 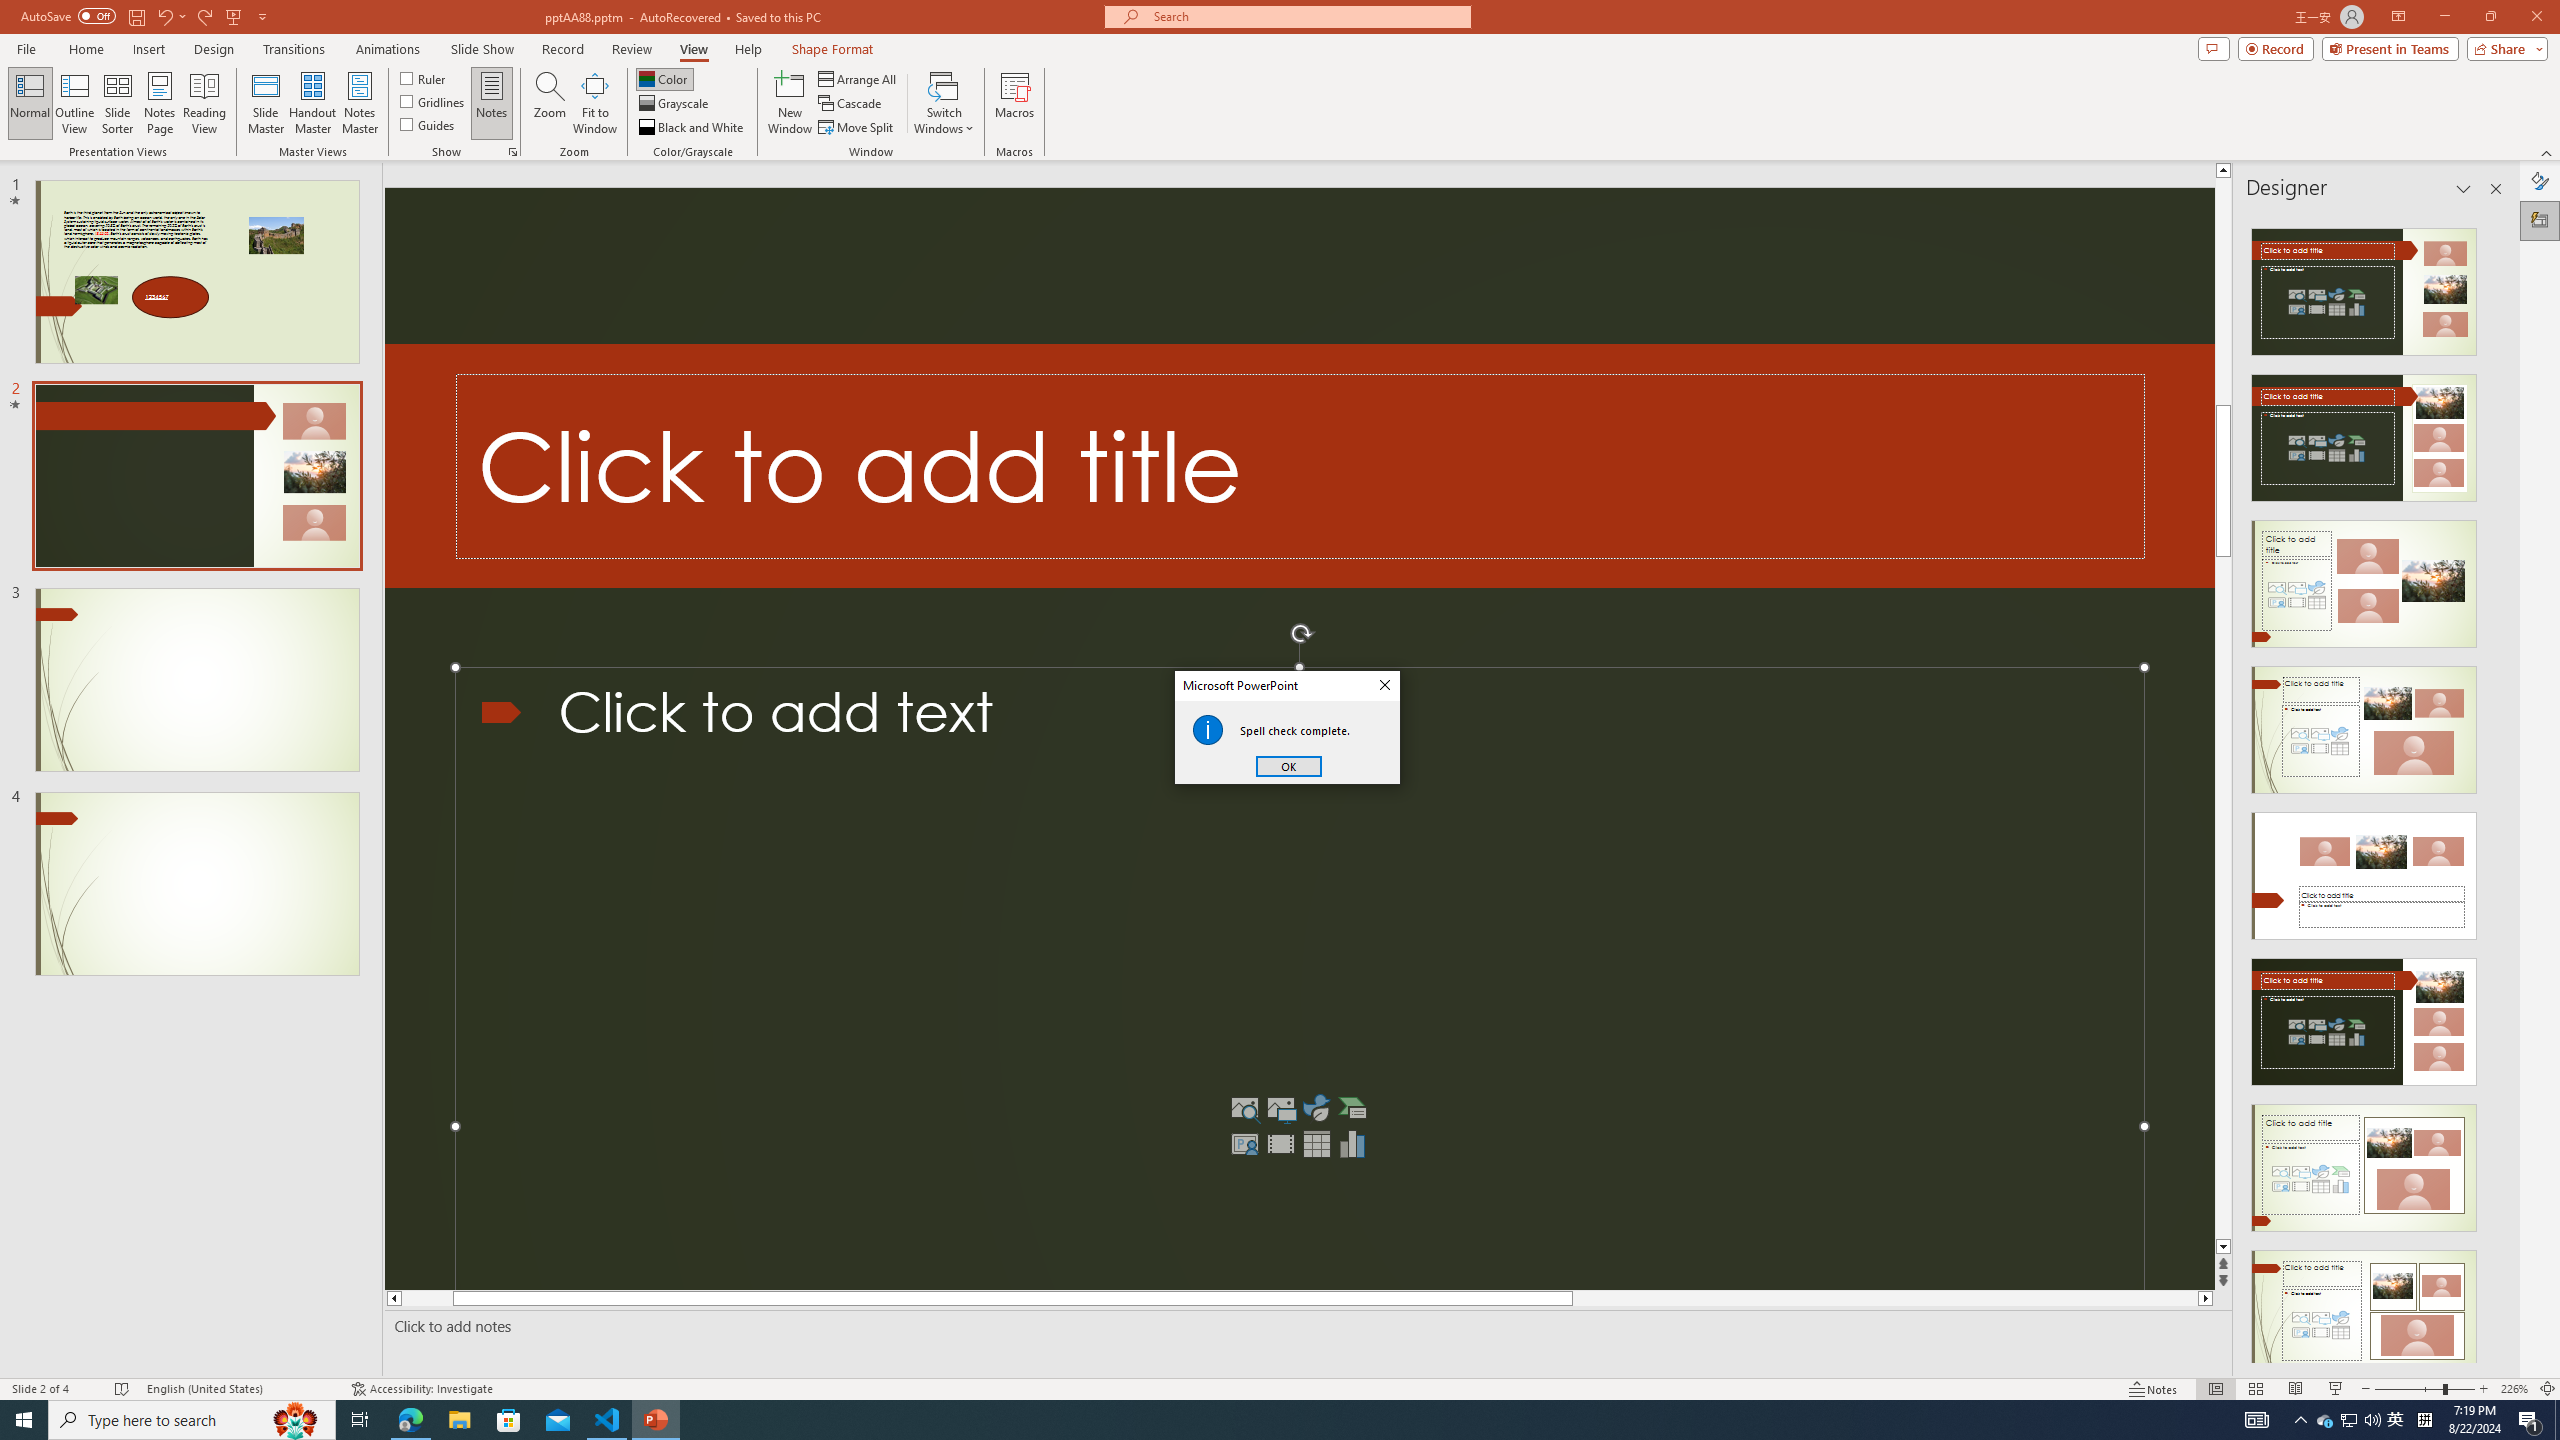 I want to click on Notes Master, so click(x=359, y=103).